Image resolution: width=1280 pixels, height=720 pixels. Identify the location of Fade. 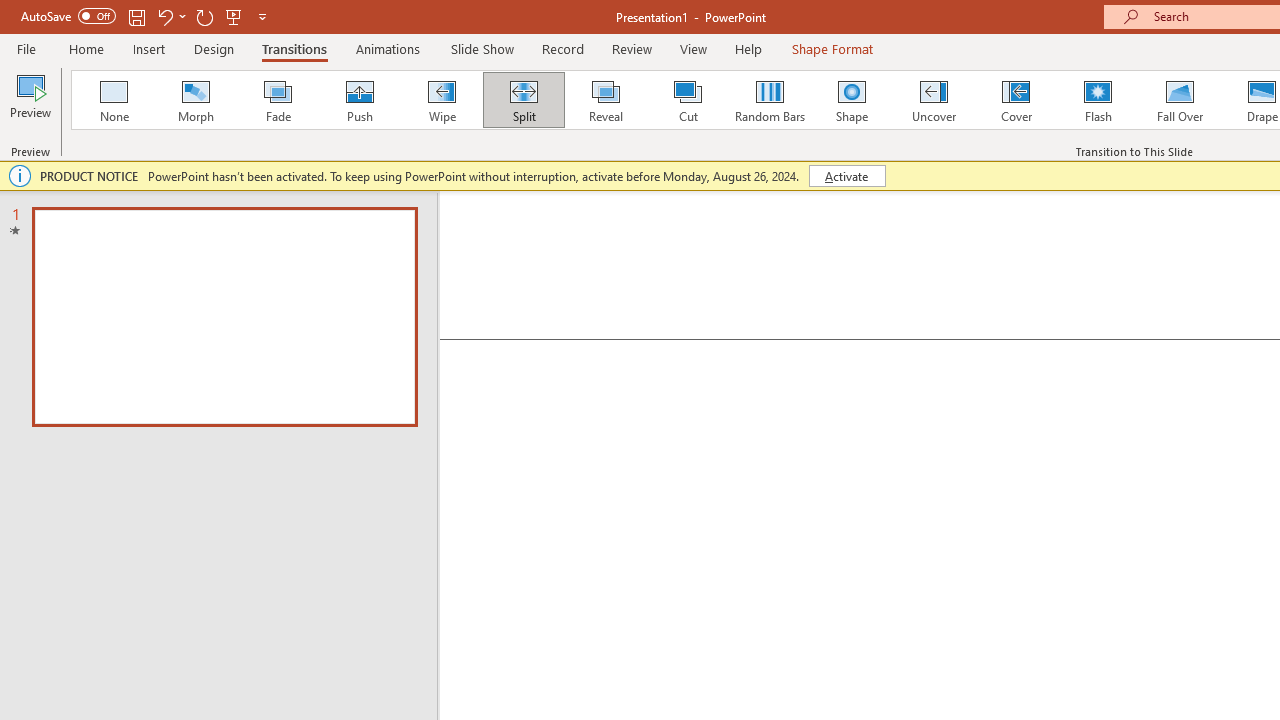
(277, 100).